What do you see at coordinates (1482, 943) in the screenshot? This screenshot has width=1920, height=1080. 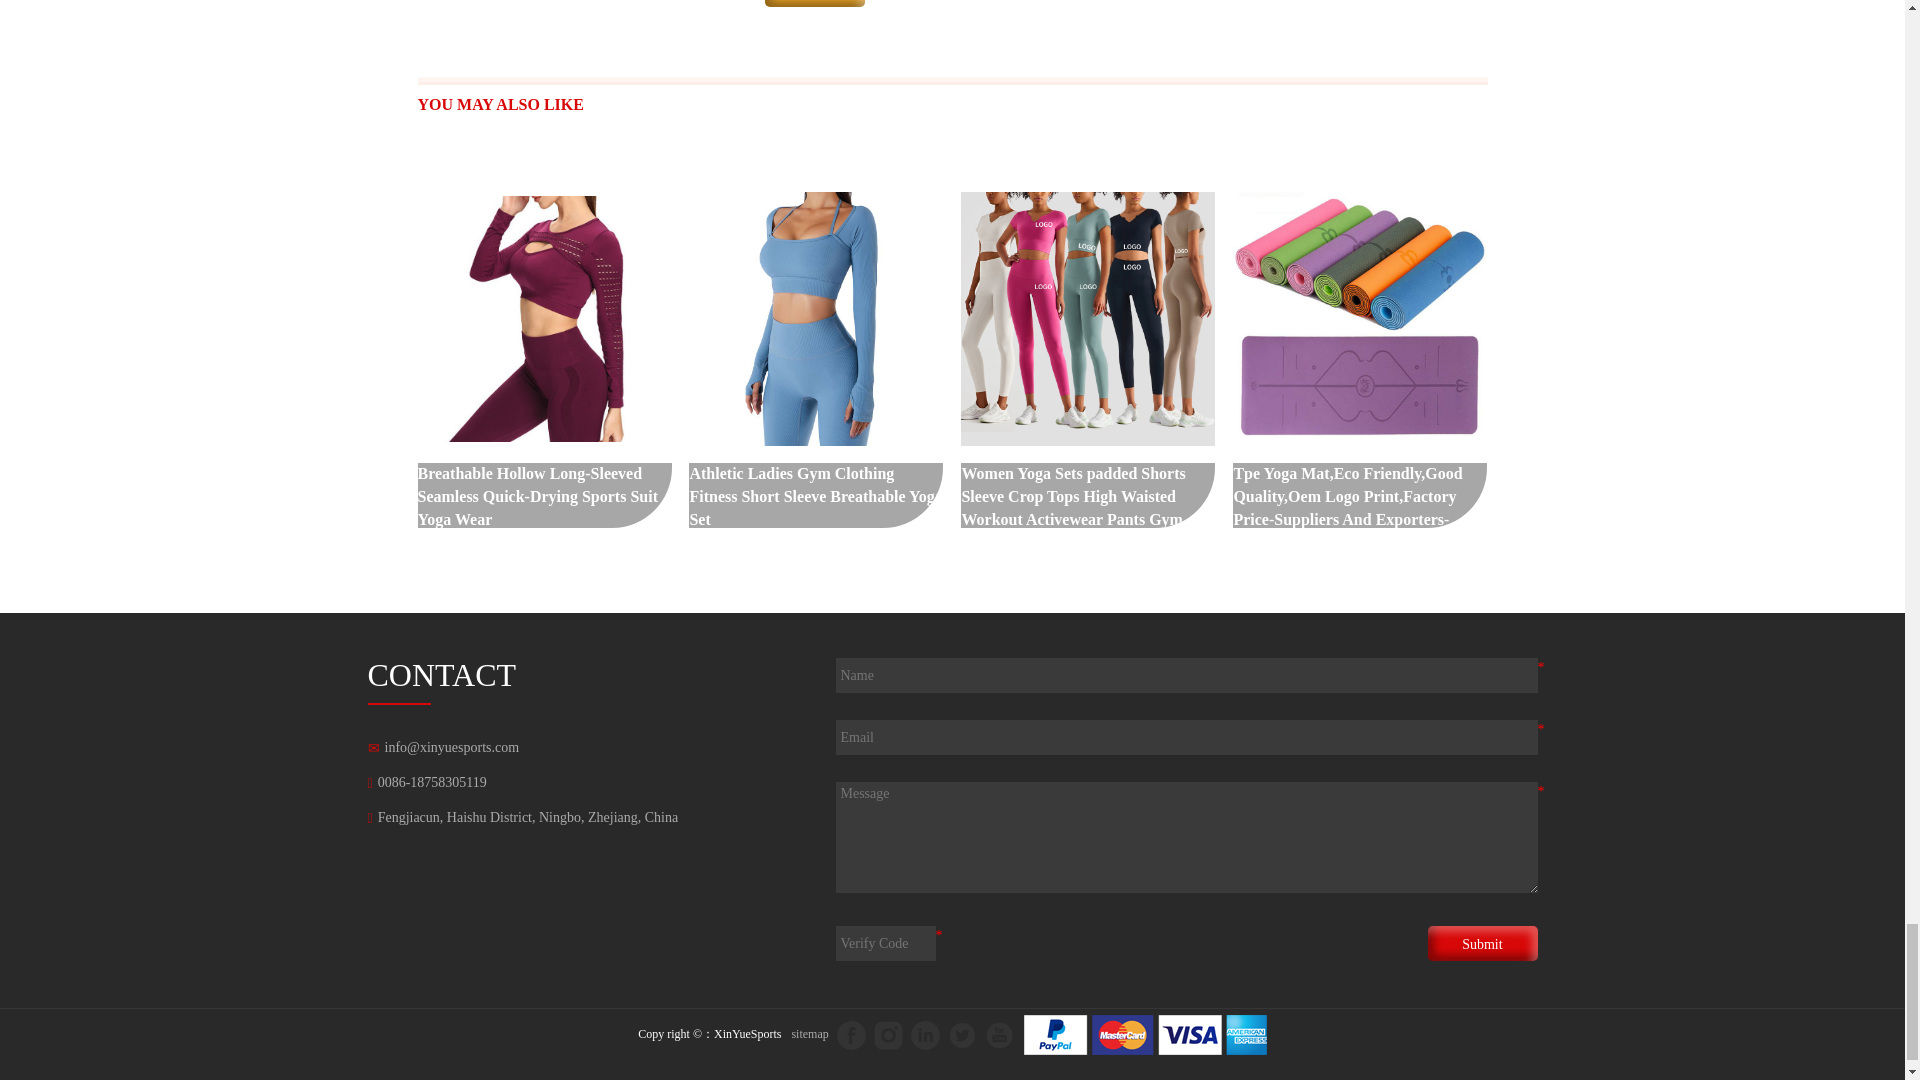 I see `Submit` at bounding box center [1482, 943].